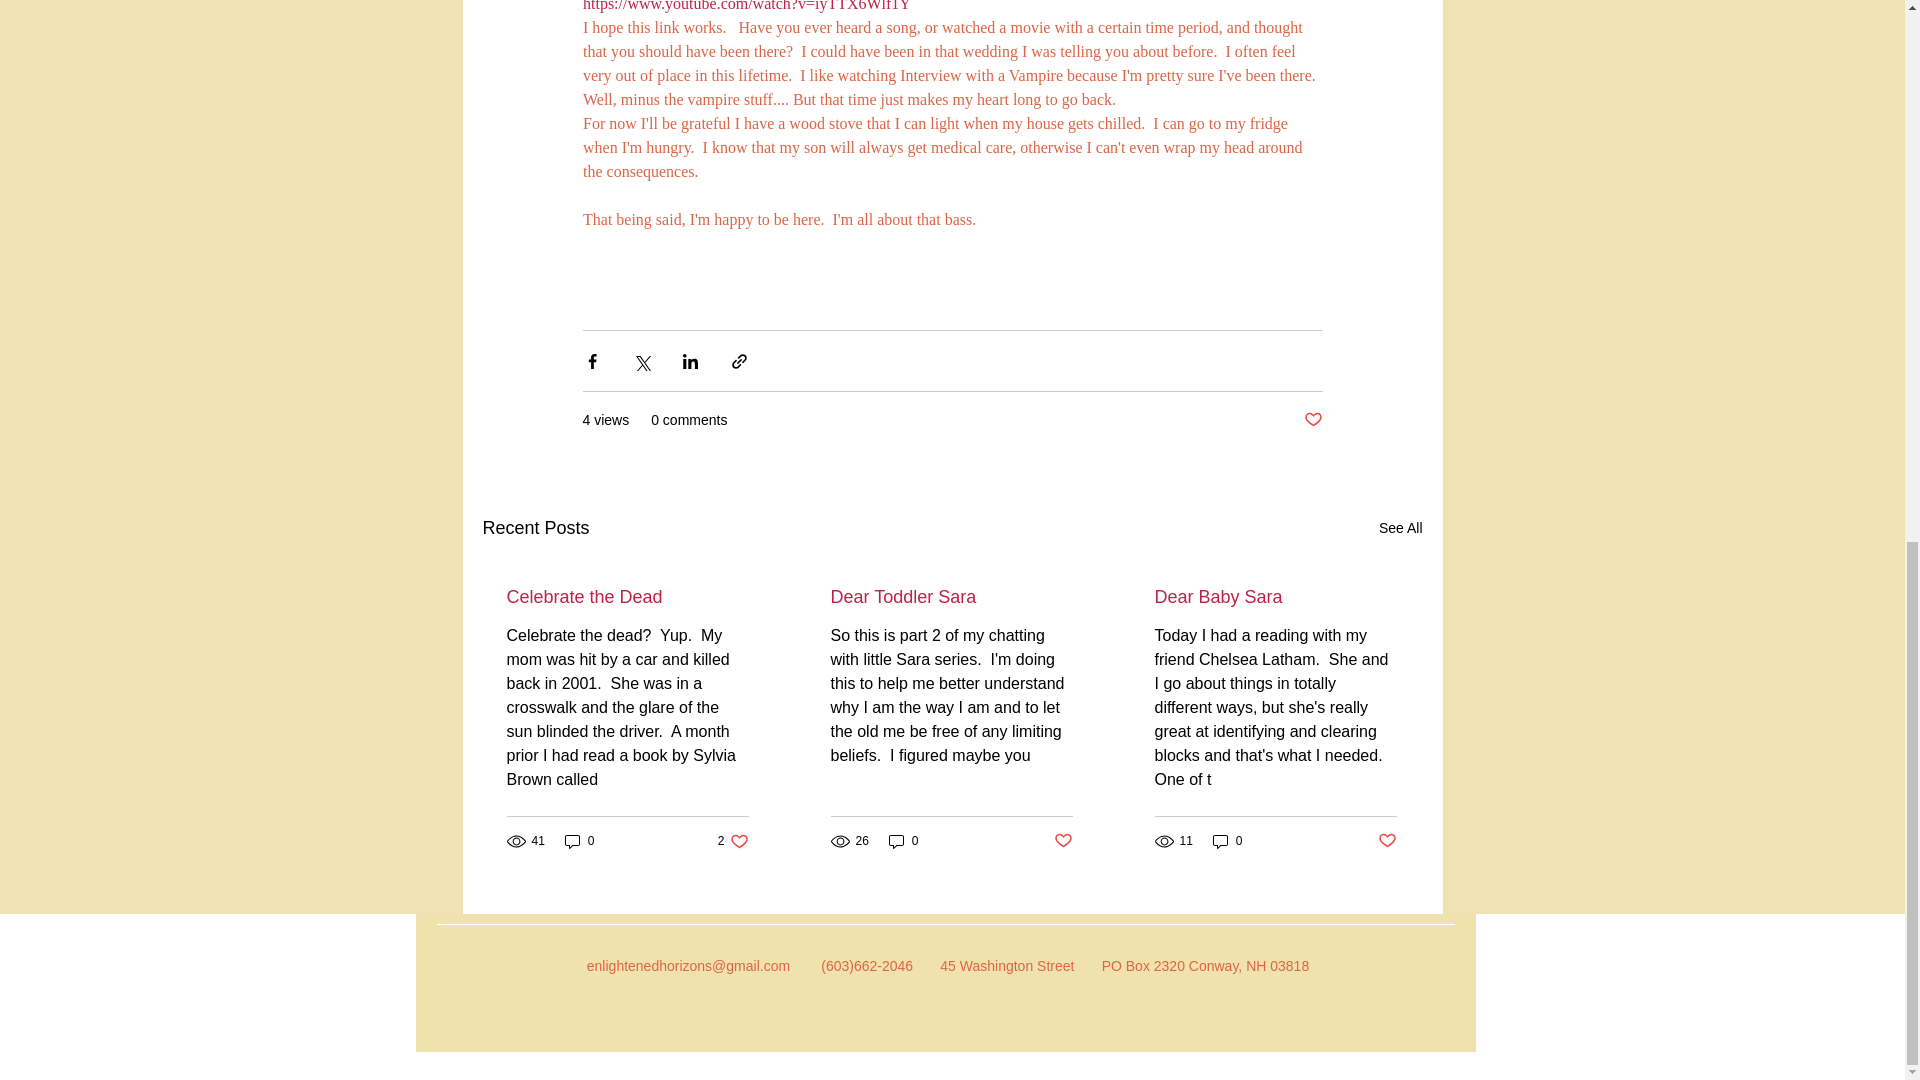 The width and height of the screenshot is (1920, 1080). What do you see at coordinates (904, 841) in the screenshot?
I see `Post not marked as liked` at bounding box center [904, 841].